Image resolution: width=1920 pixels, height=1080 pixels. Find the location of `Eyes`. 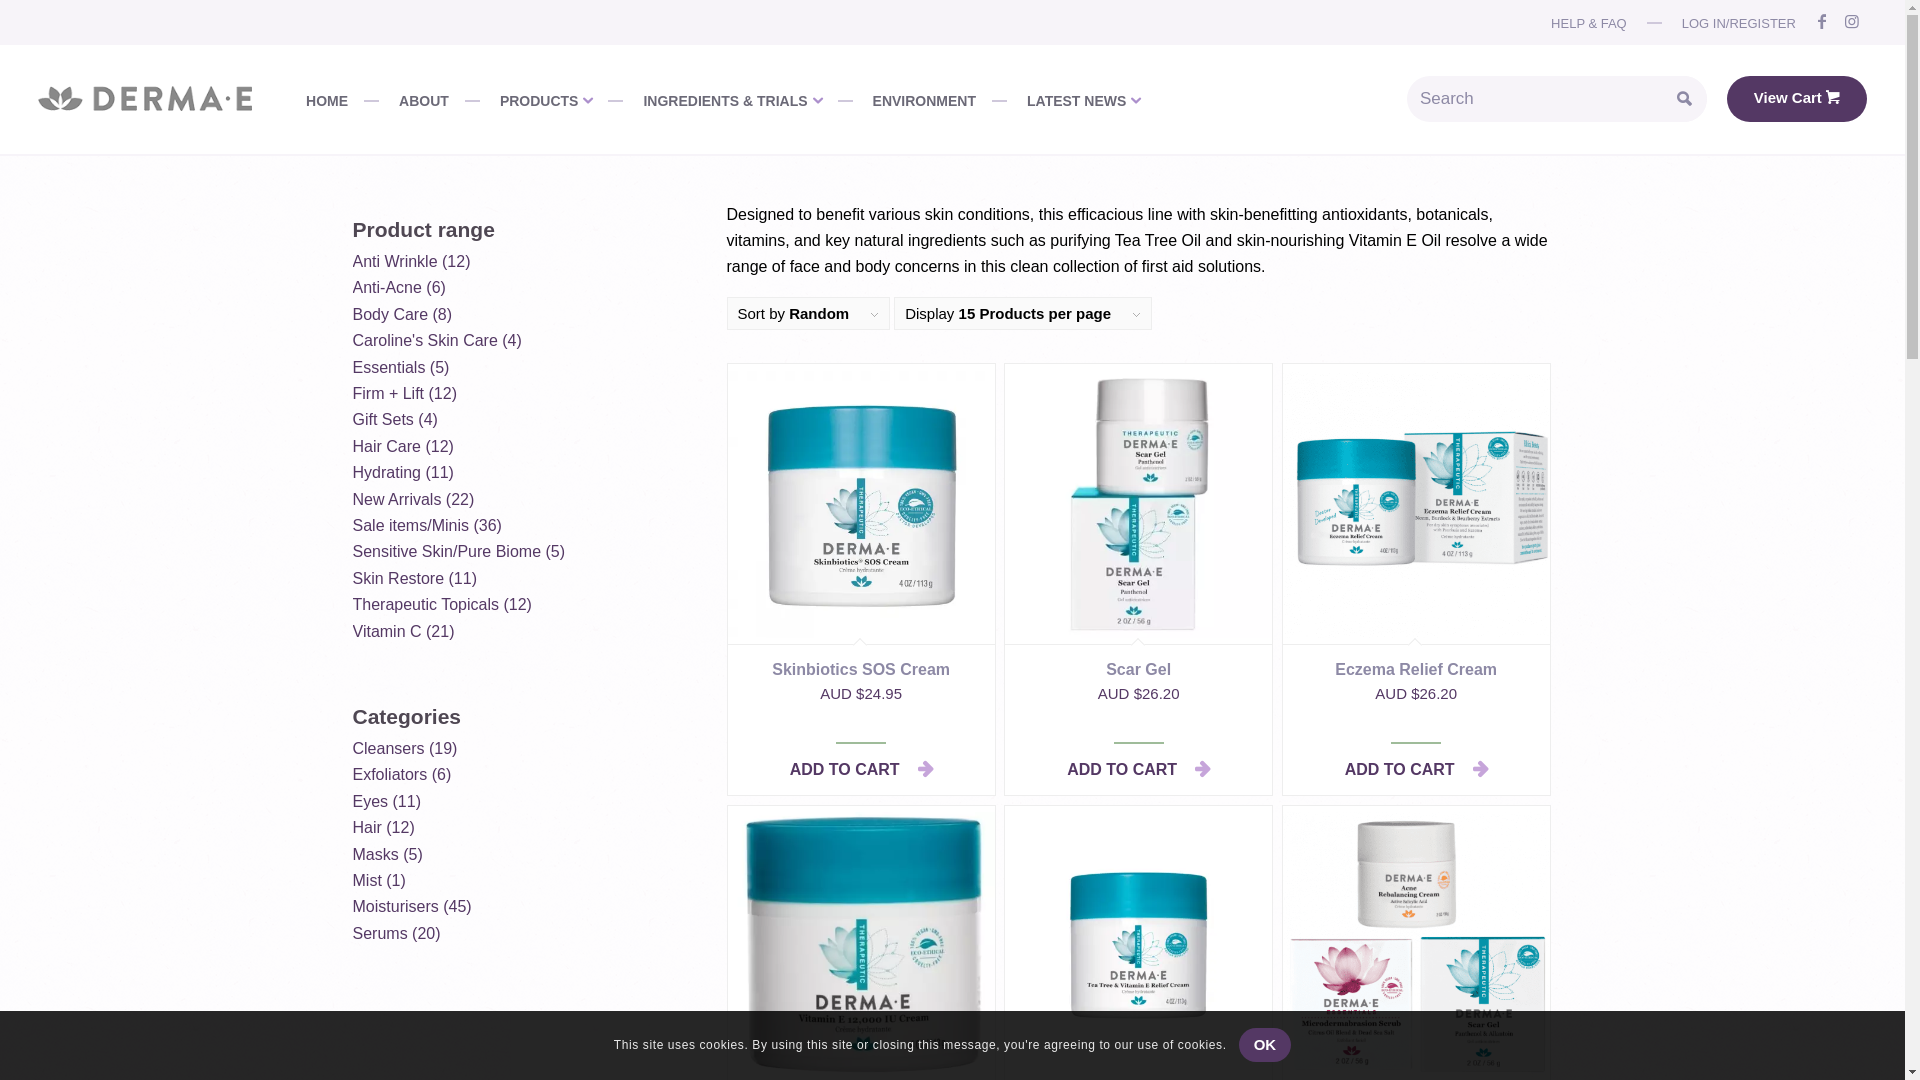

Eyes is located at coordinates (370, 802).